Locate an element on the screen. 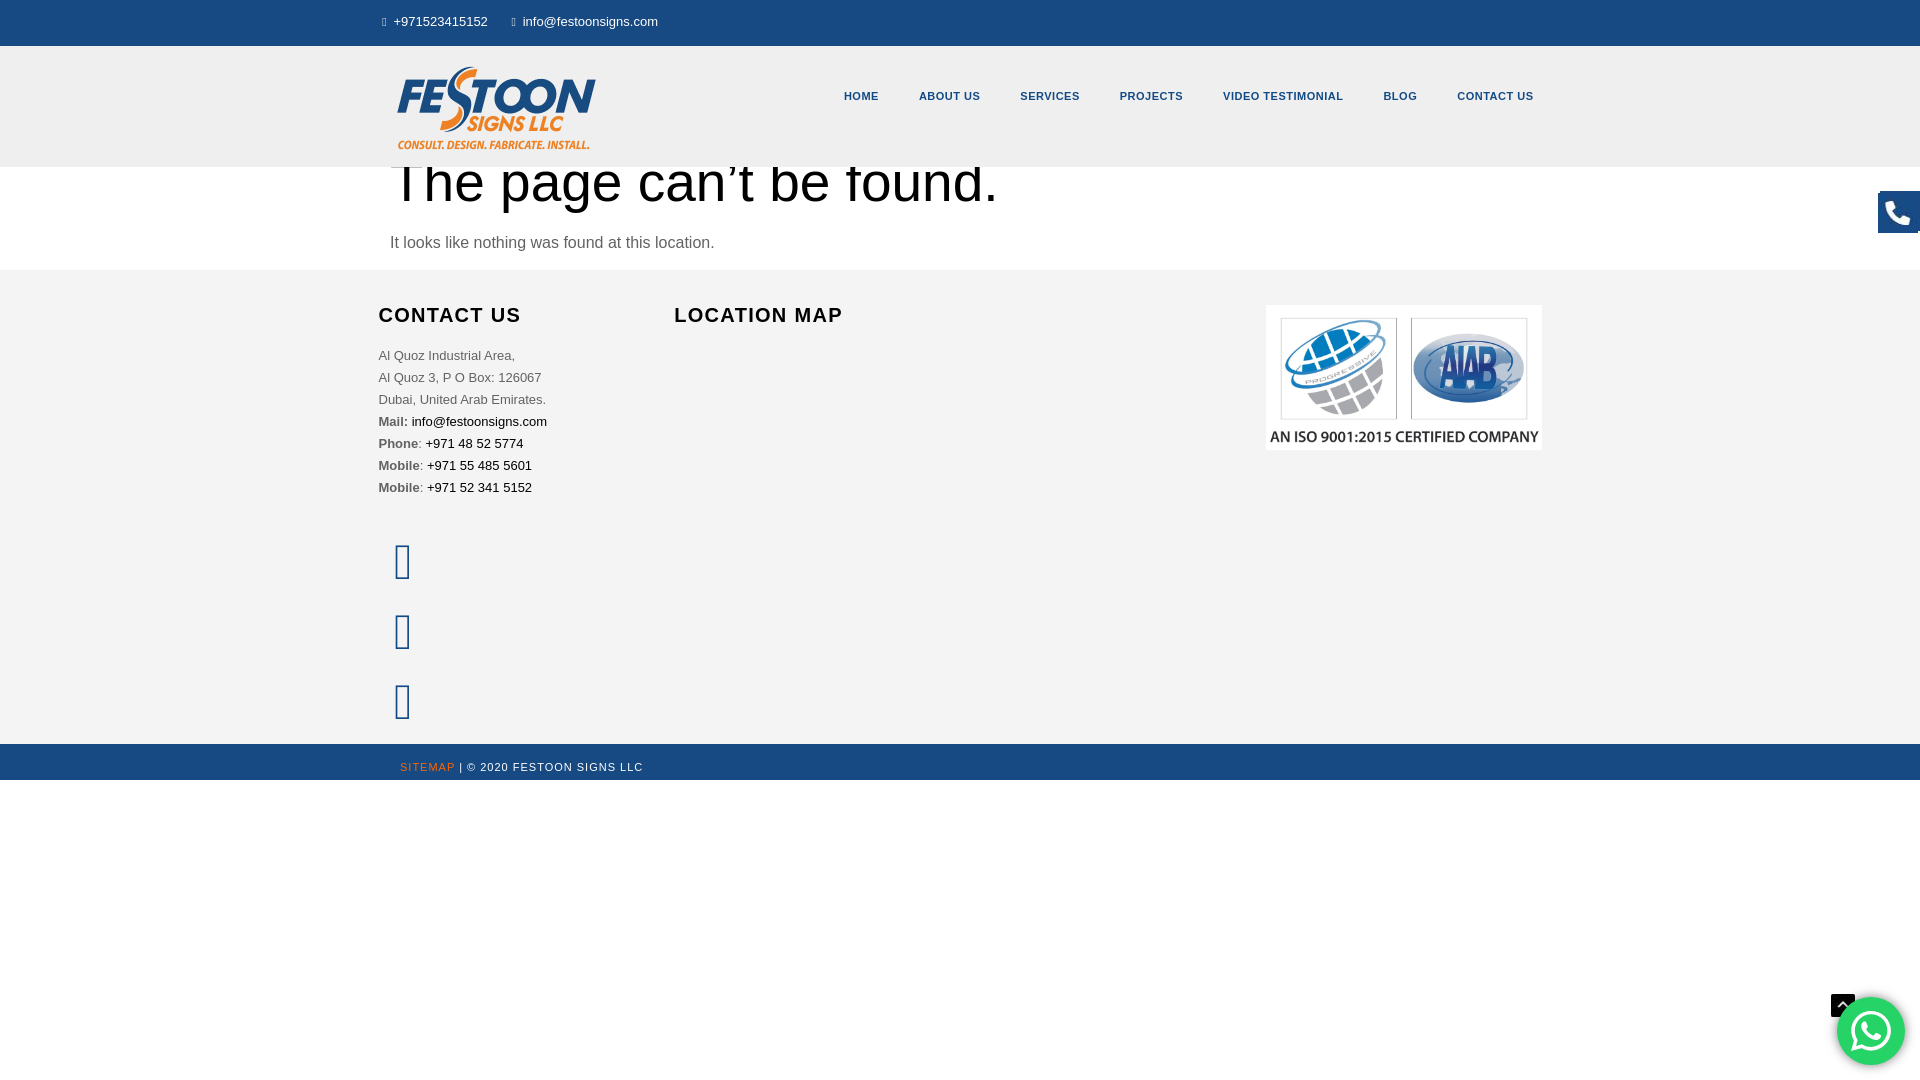 The height and width of the screenshot is (1080, 1920). CONTACT US is located at coordinates (1494, 96).